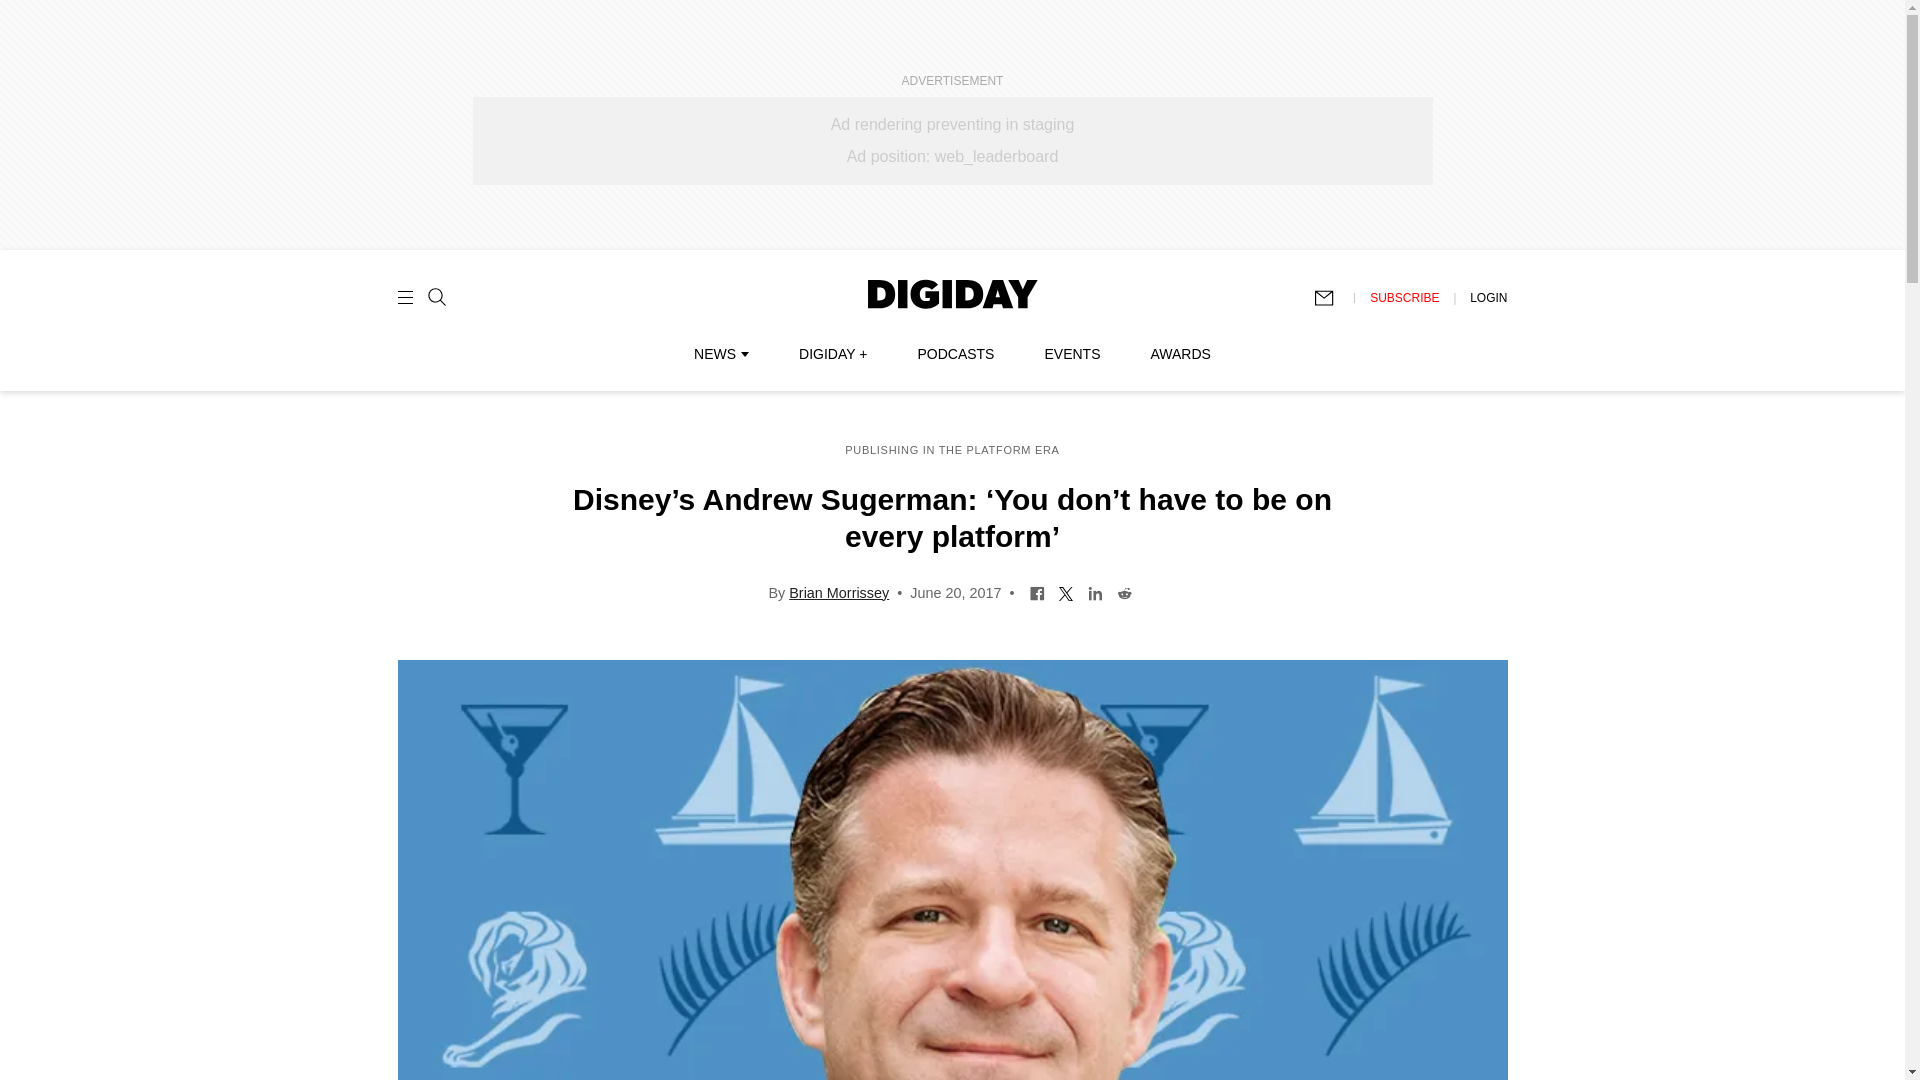 This screenshot has height=1080, width=1920. Describe the element at coordinates (1404, 297) in the screenshot. I see `SUBSCRIBE` at that location.